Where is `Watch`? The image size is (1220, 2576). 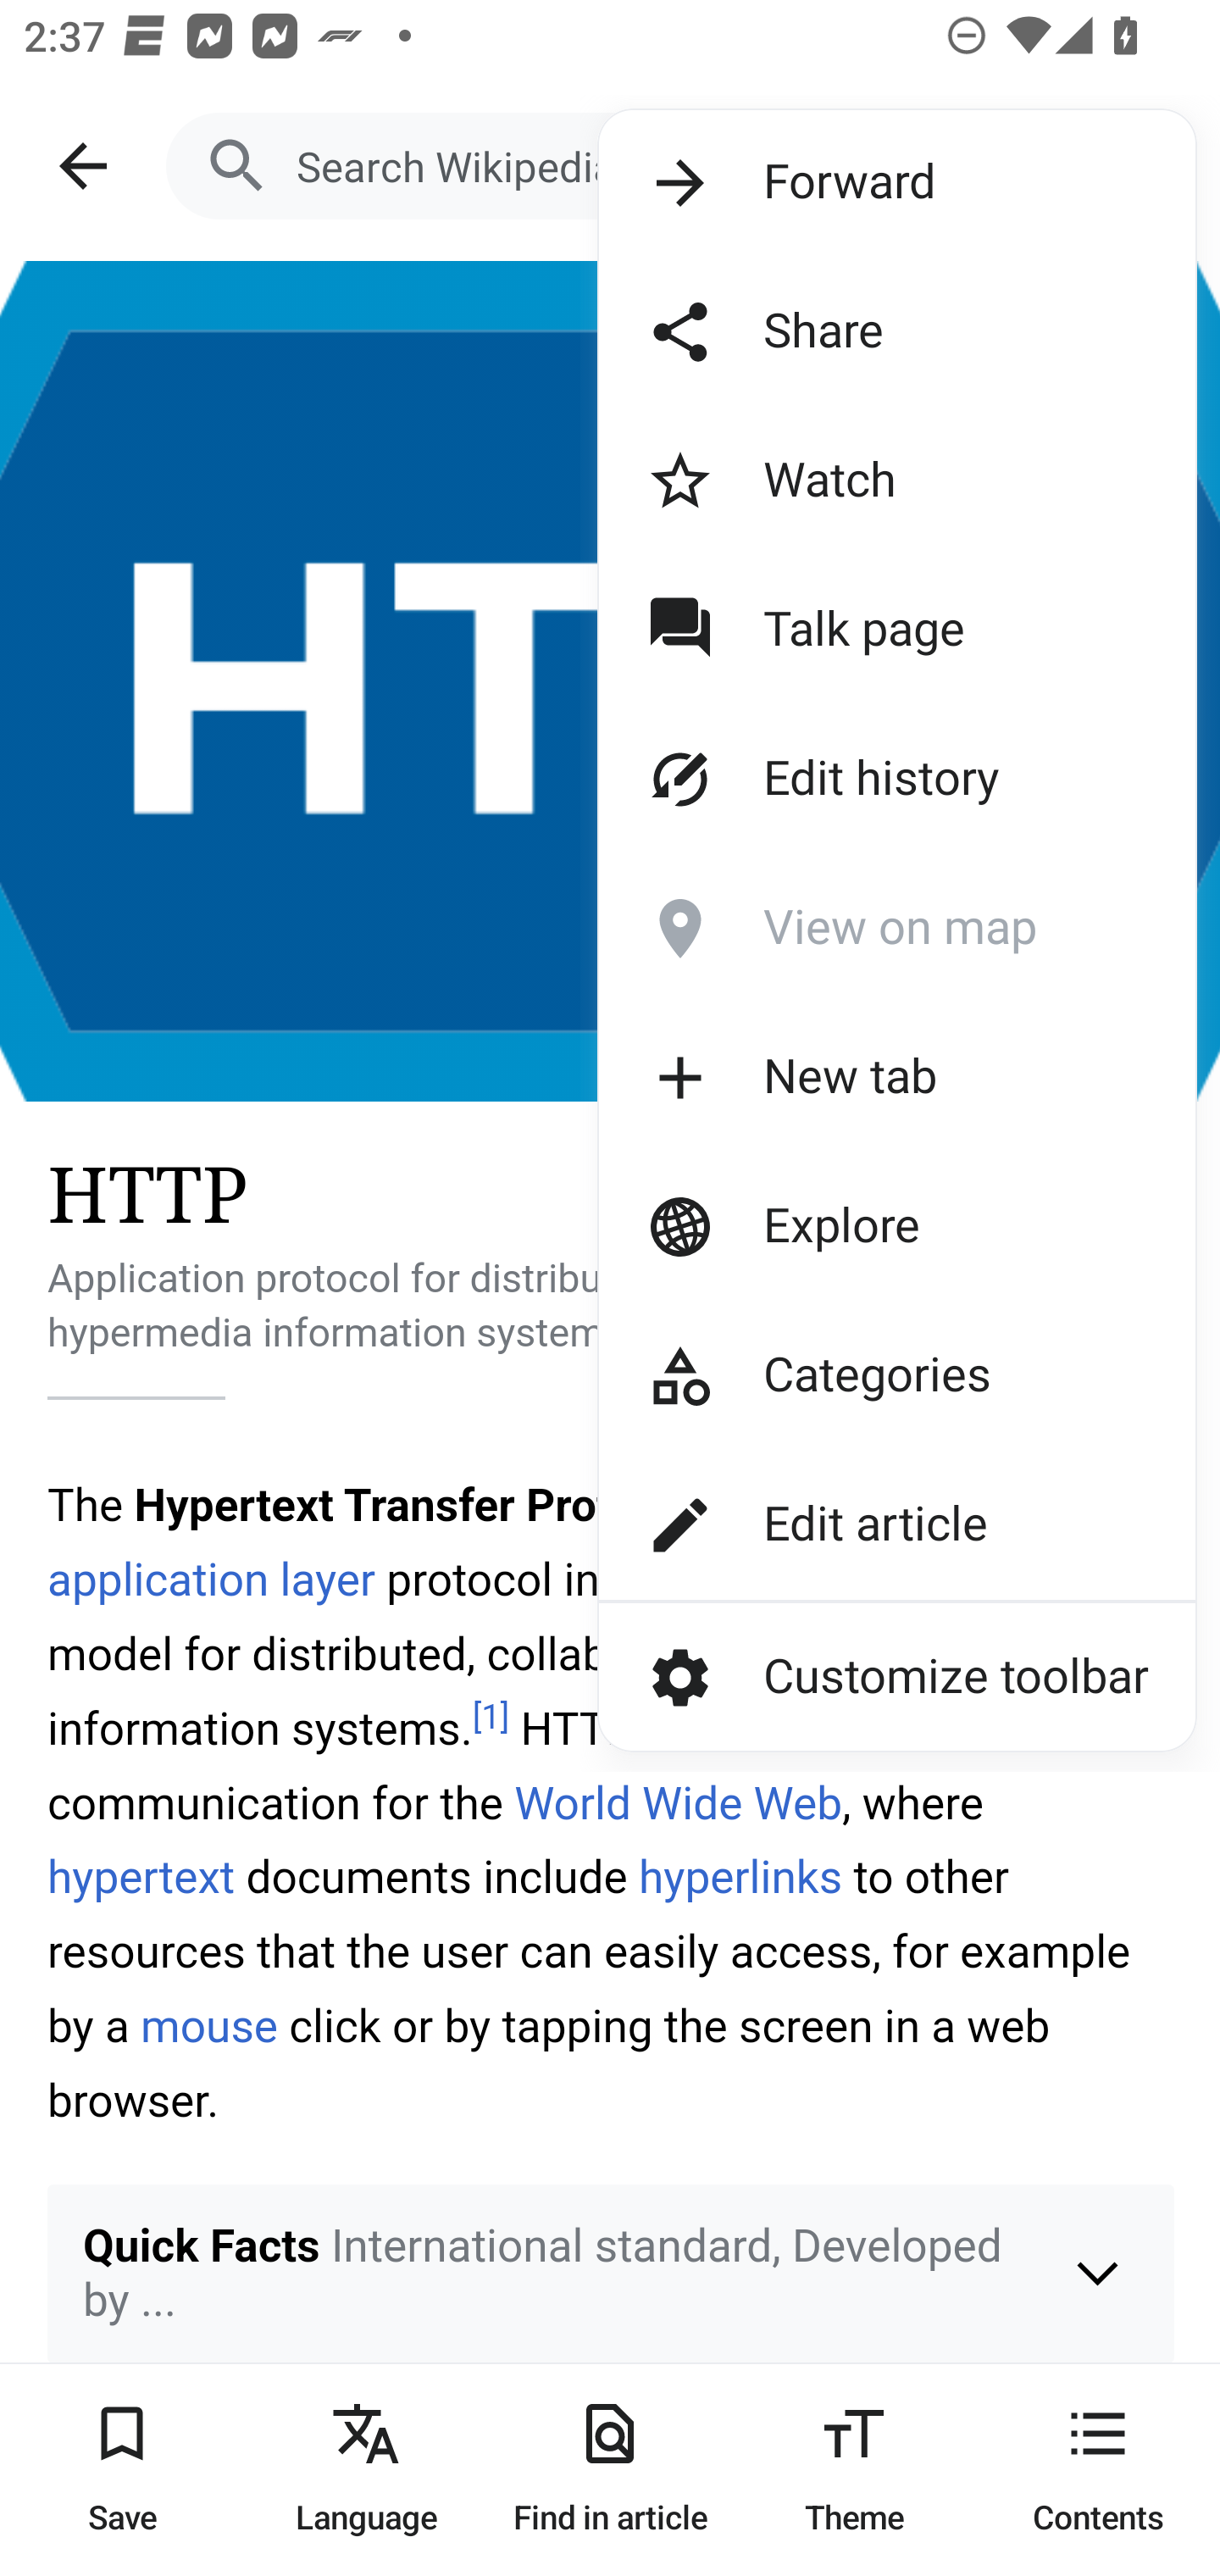 Watch is located at coordinates (840, 481).